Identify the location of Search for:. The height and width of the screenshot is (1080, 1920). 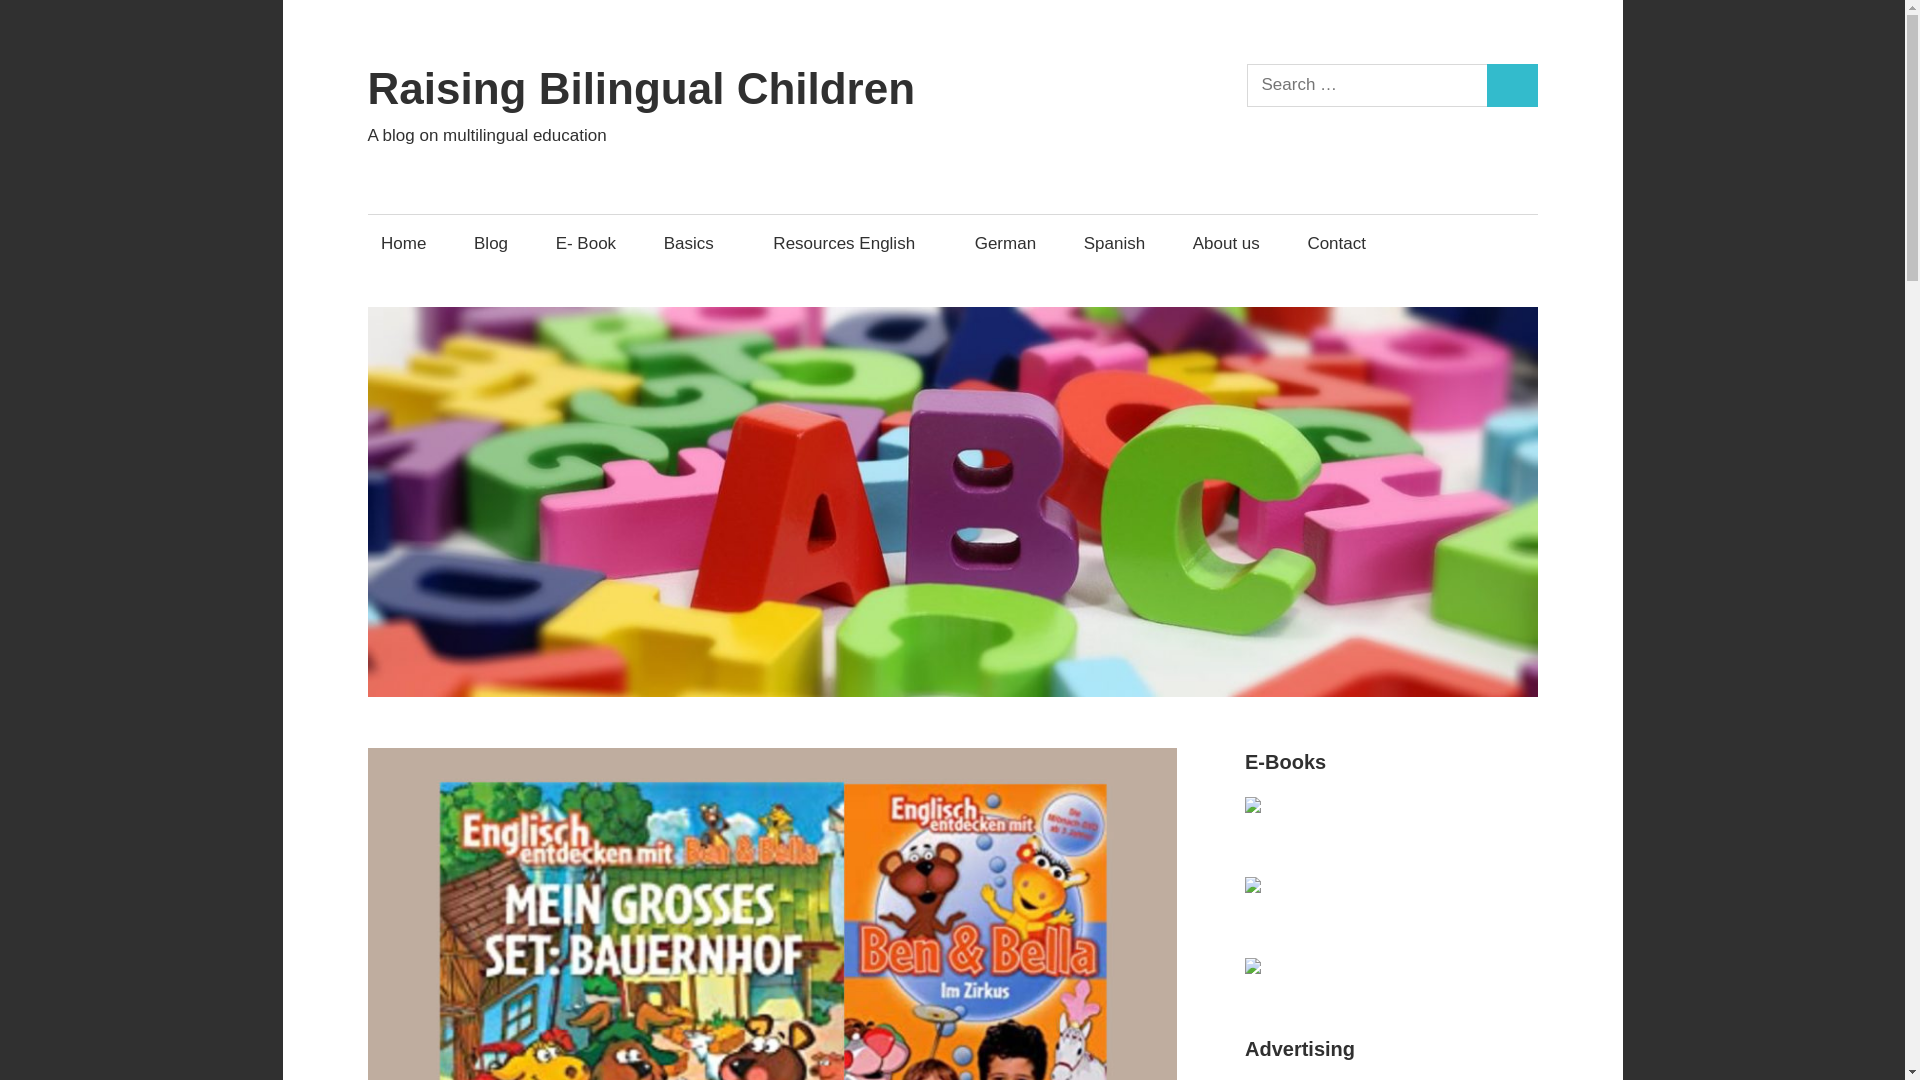
(1367, 84).